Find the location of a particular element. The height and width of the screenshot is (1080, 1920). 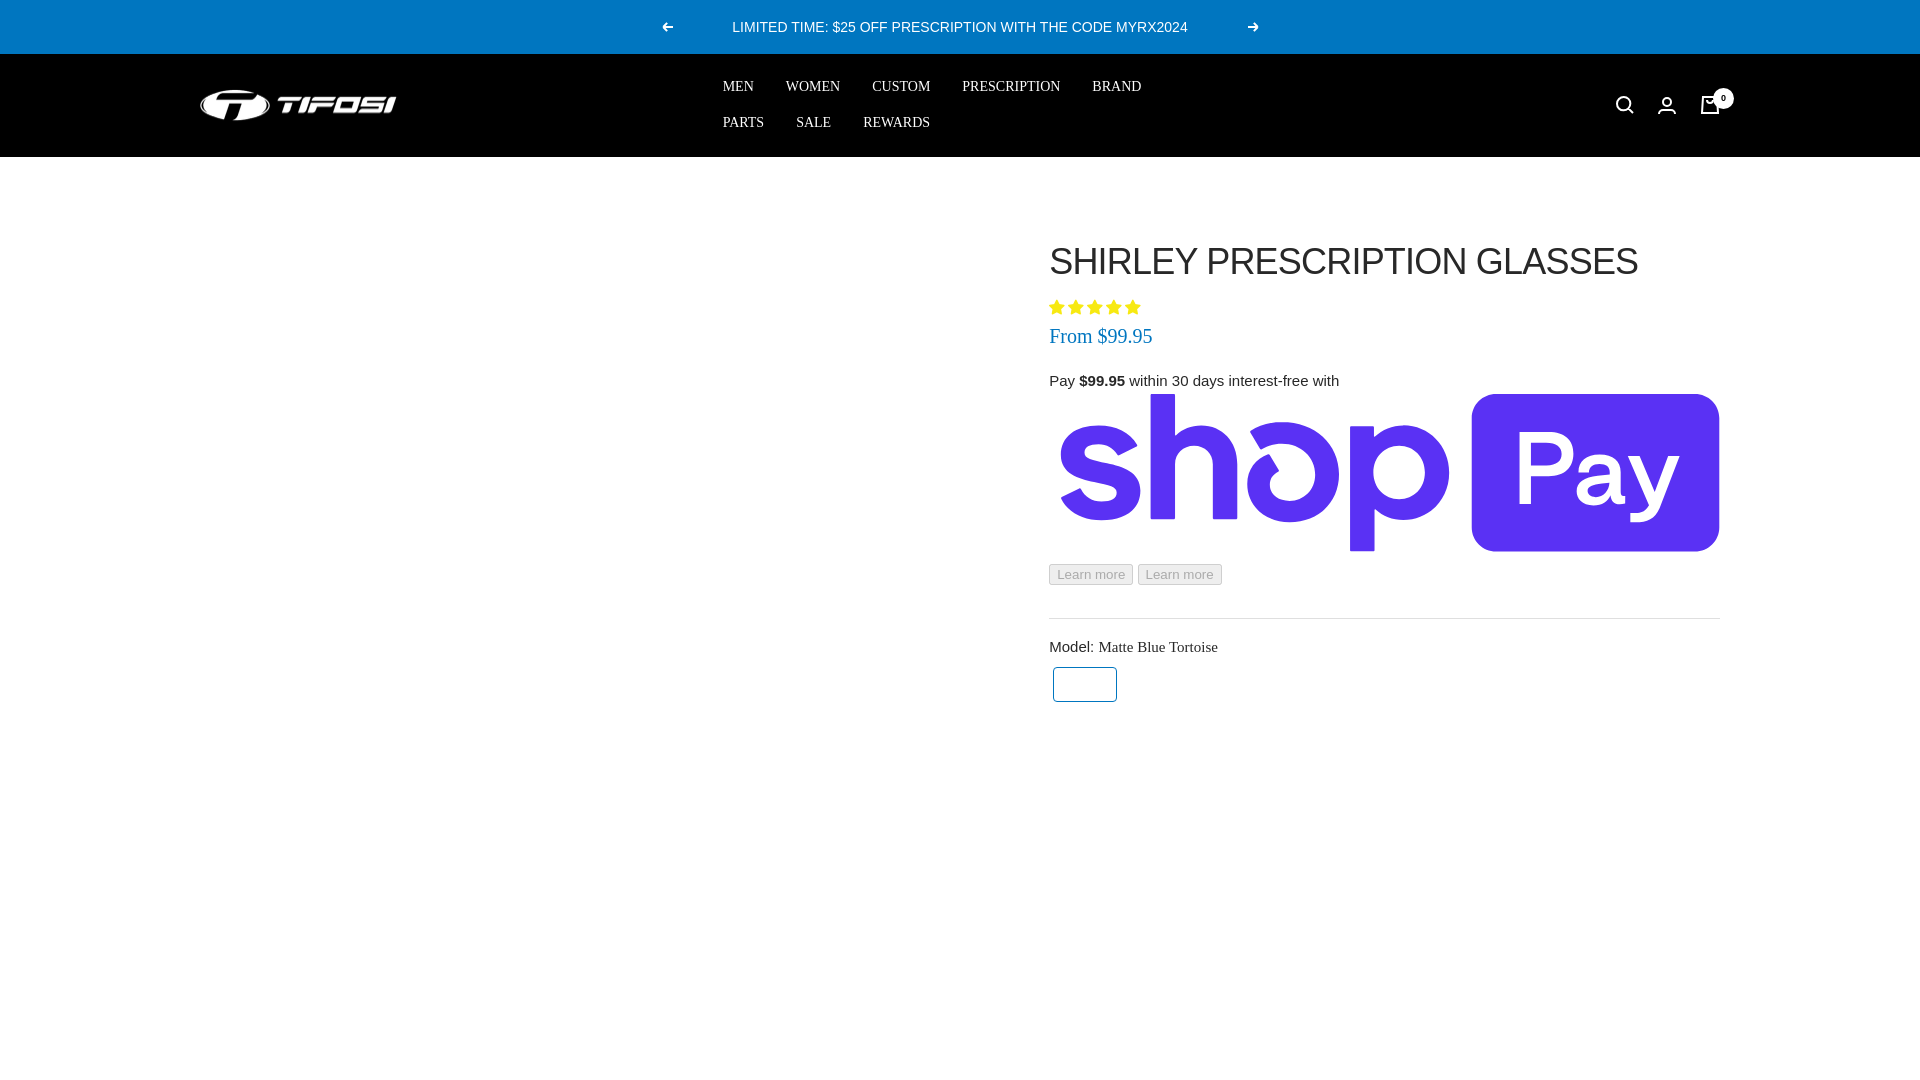

BRAND is located at coordinates (1116, 86).